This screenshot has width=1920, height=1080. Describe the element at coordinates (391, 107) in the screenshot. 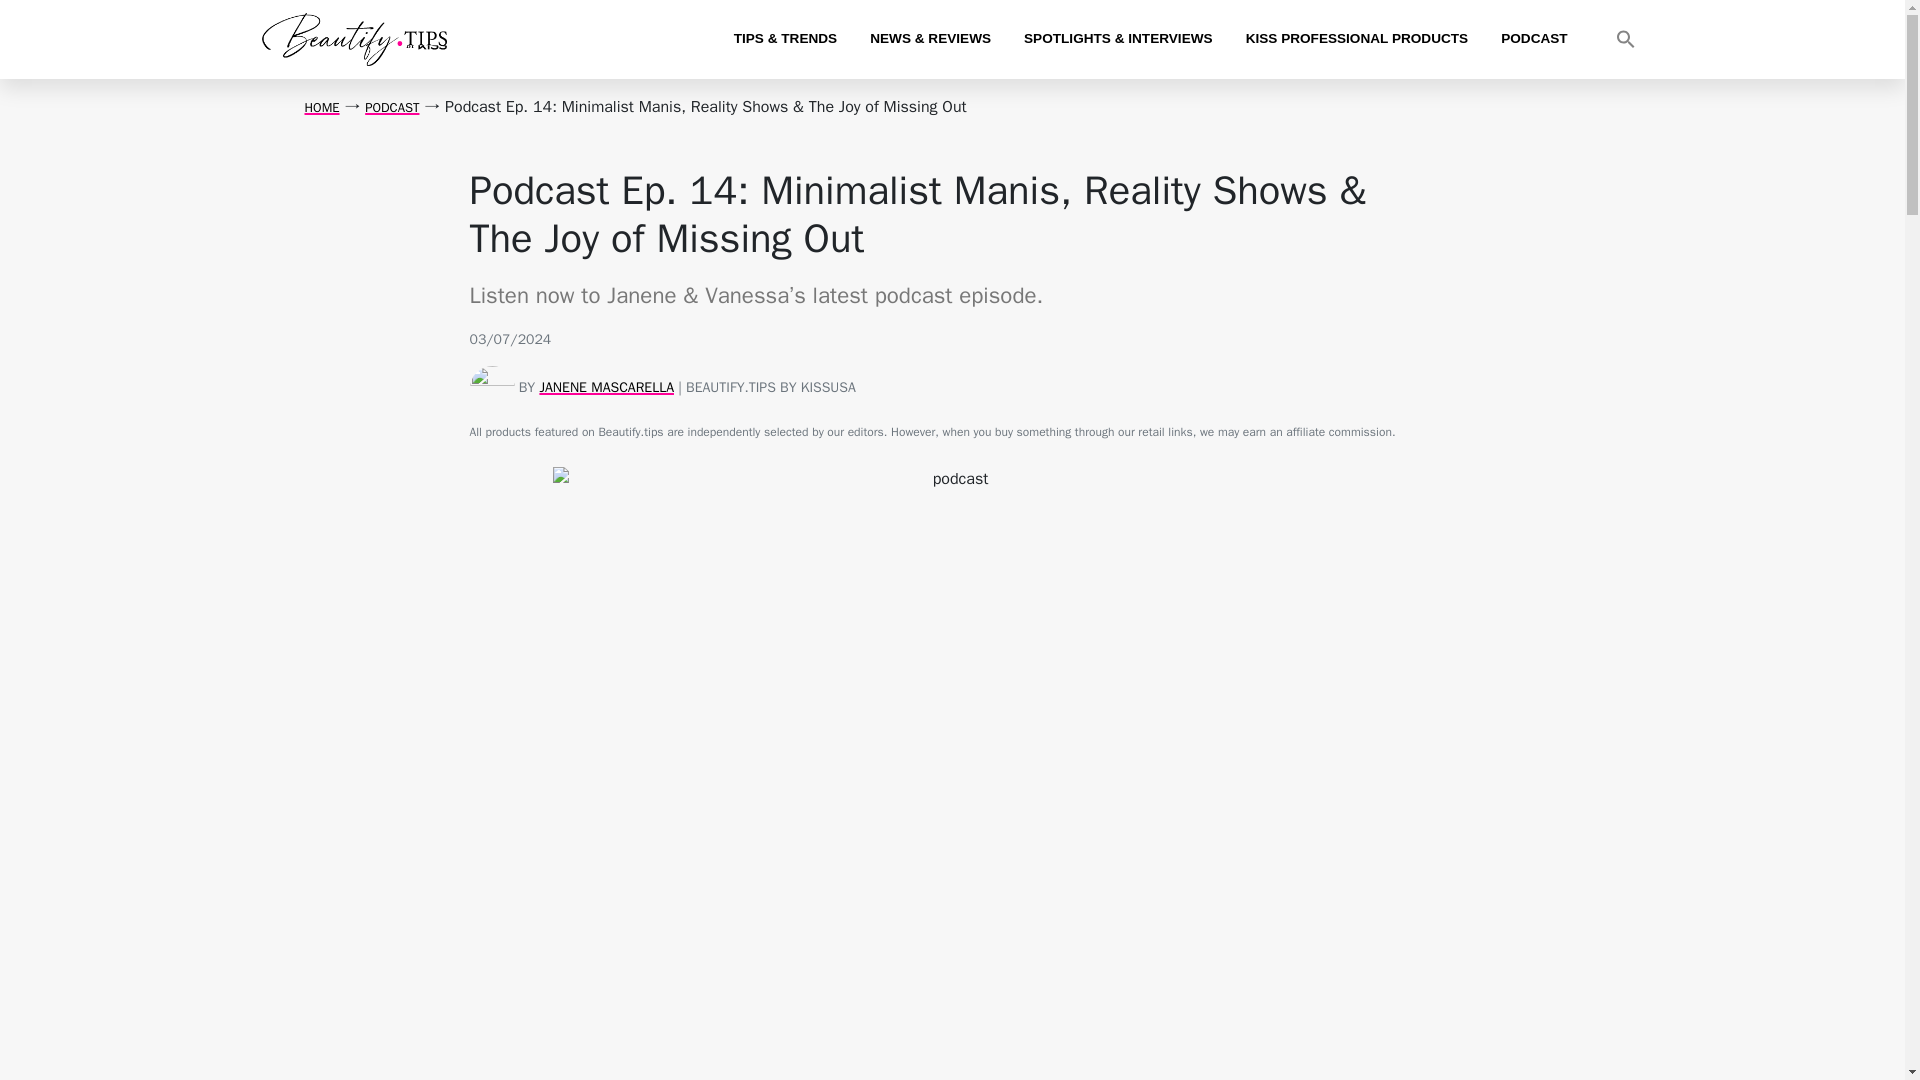

I see `PODCAST` at that location.